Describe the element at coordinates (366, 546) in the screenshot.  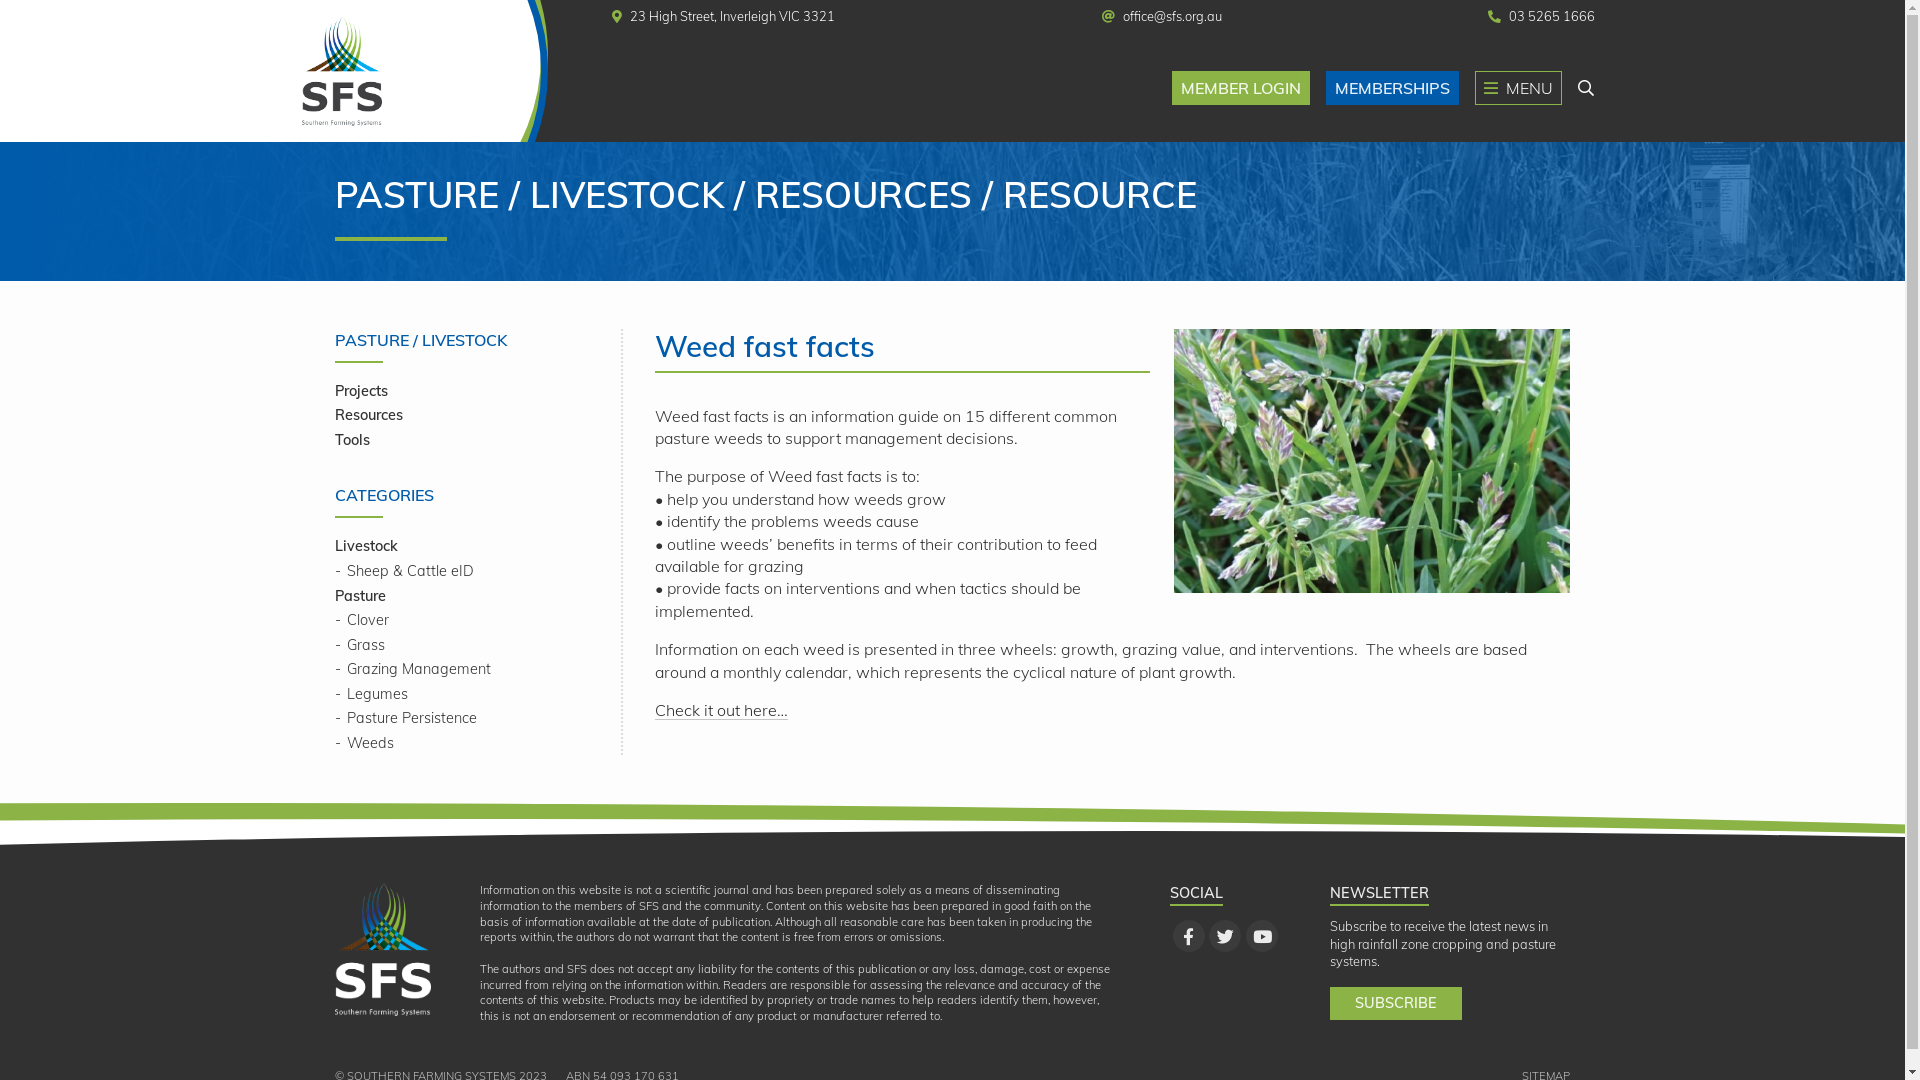
I see `Livestock` at that location.